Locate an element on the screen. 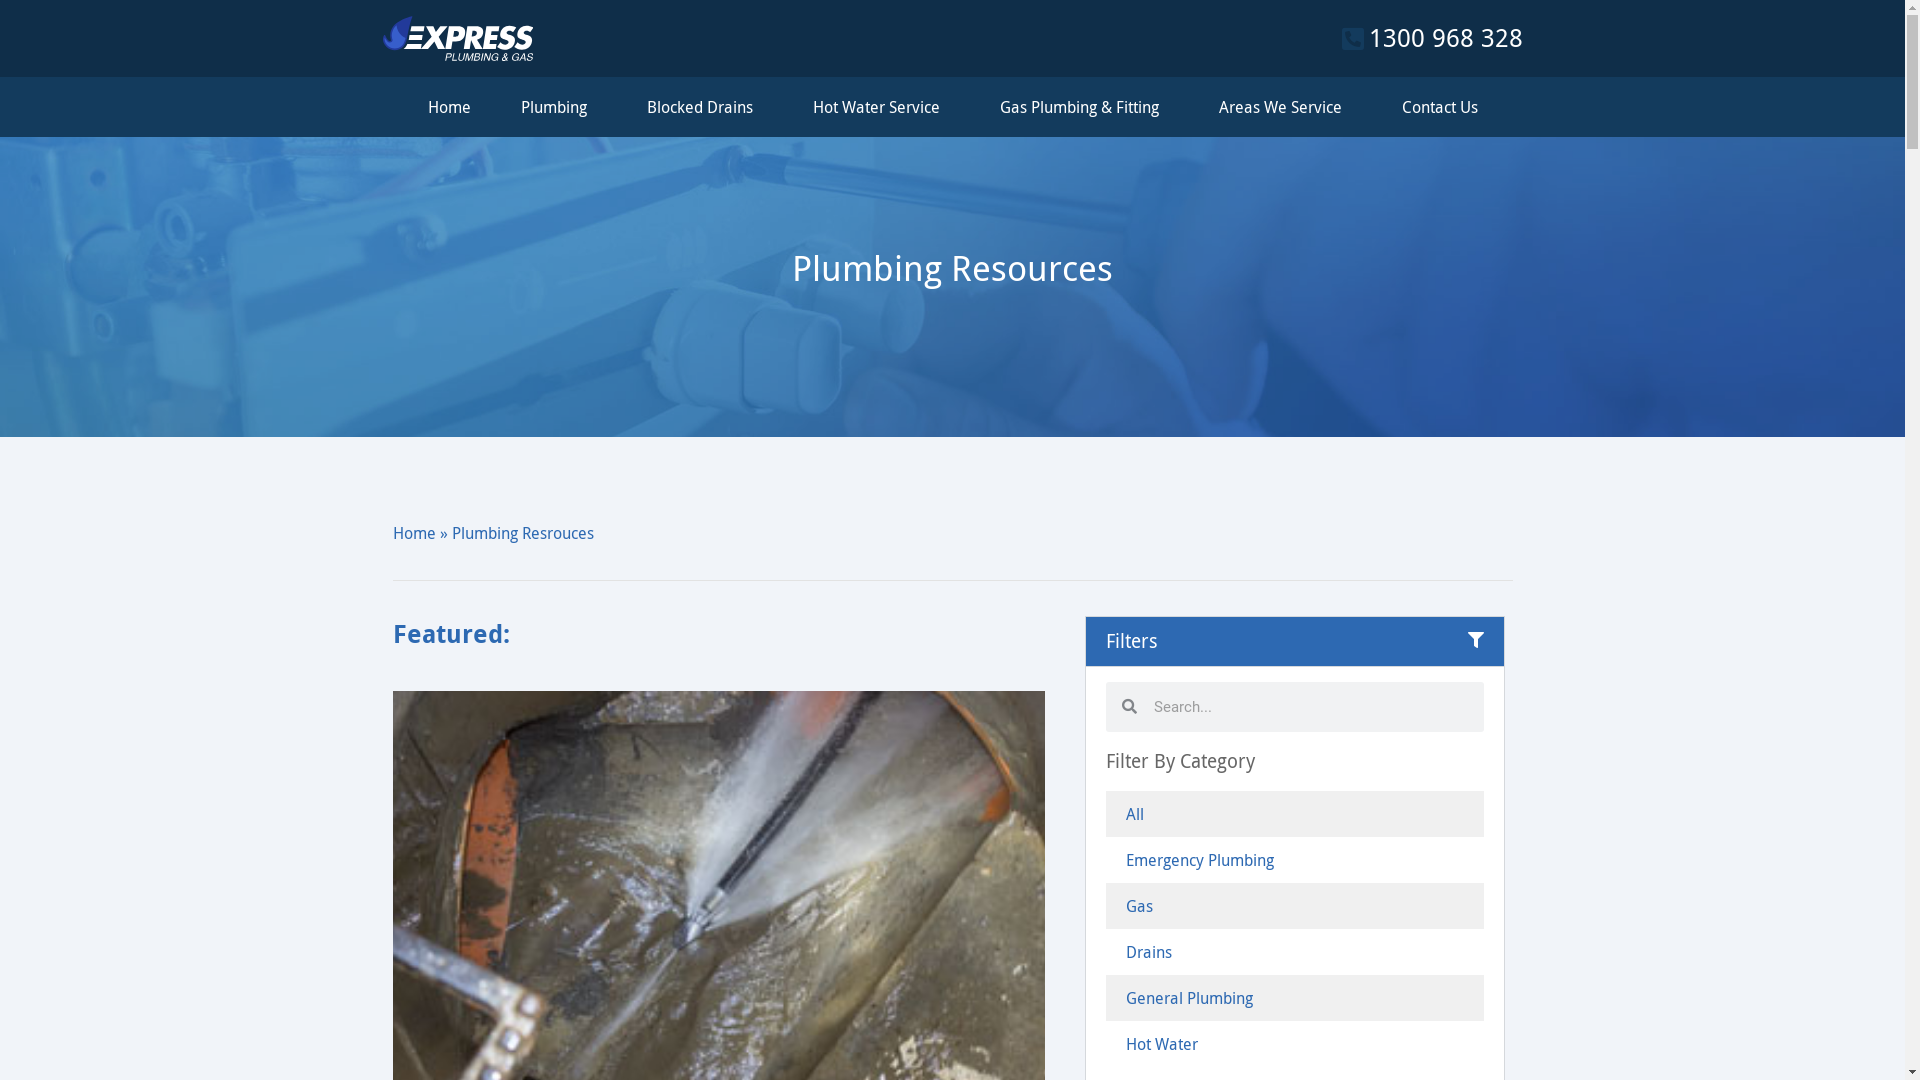 This screenshot has width=1920, height=1080. Areas We Service is located at coordinates (1284, 107).